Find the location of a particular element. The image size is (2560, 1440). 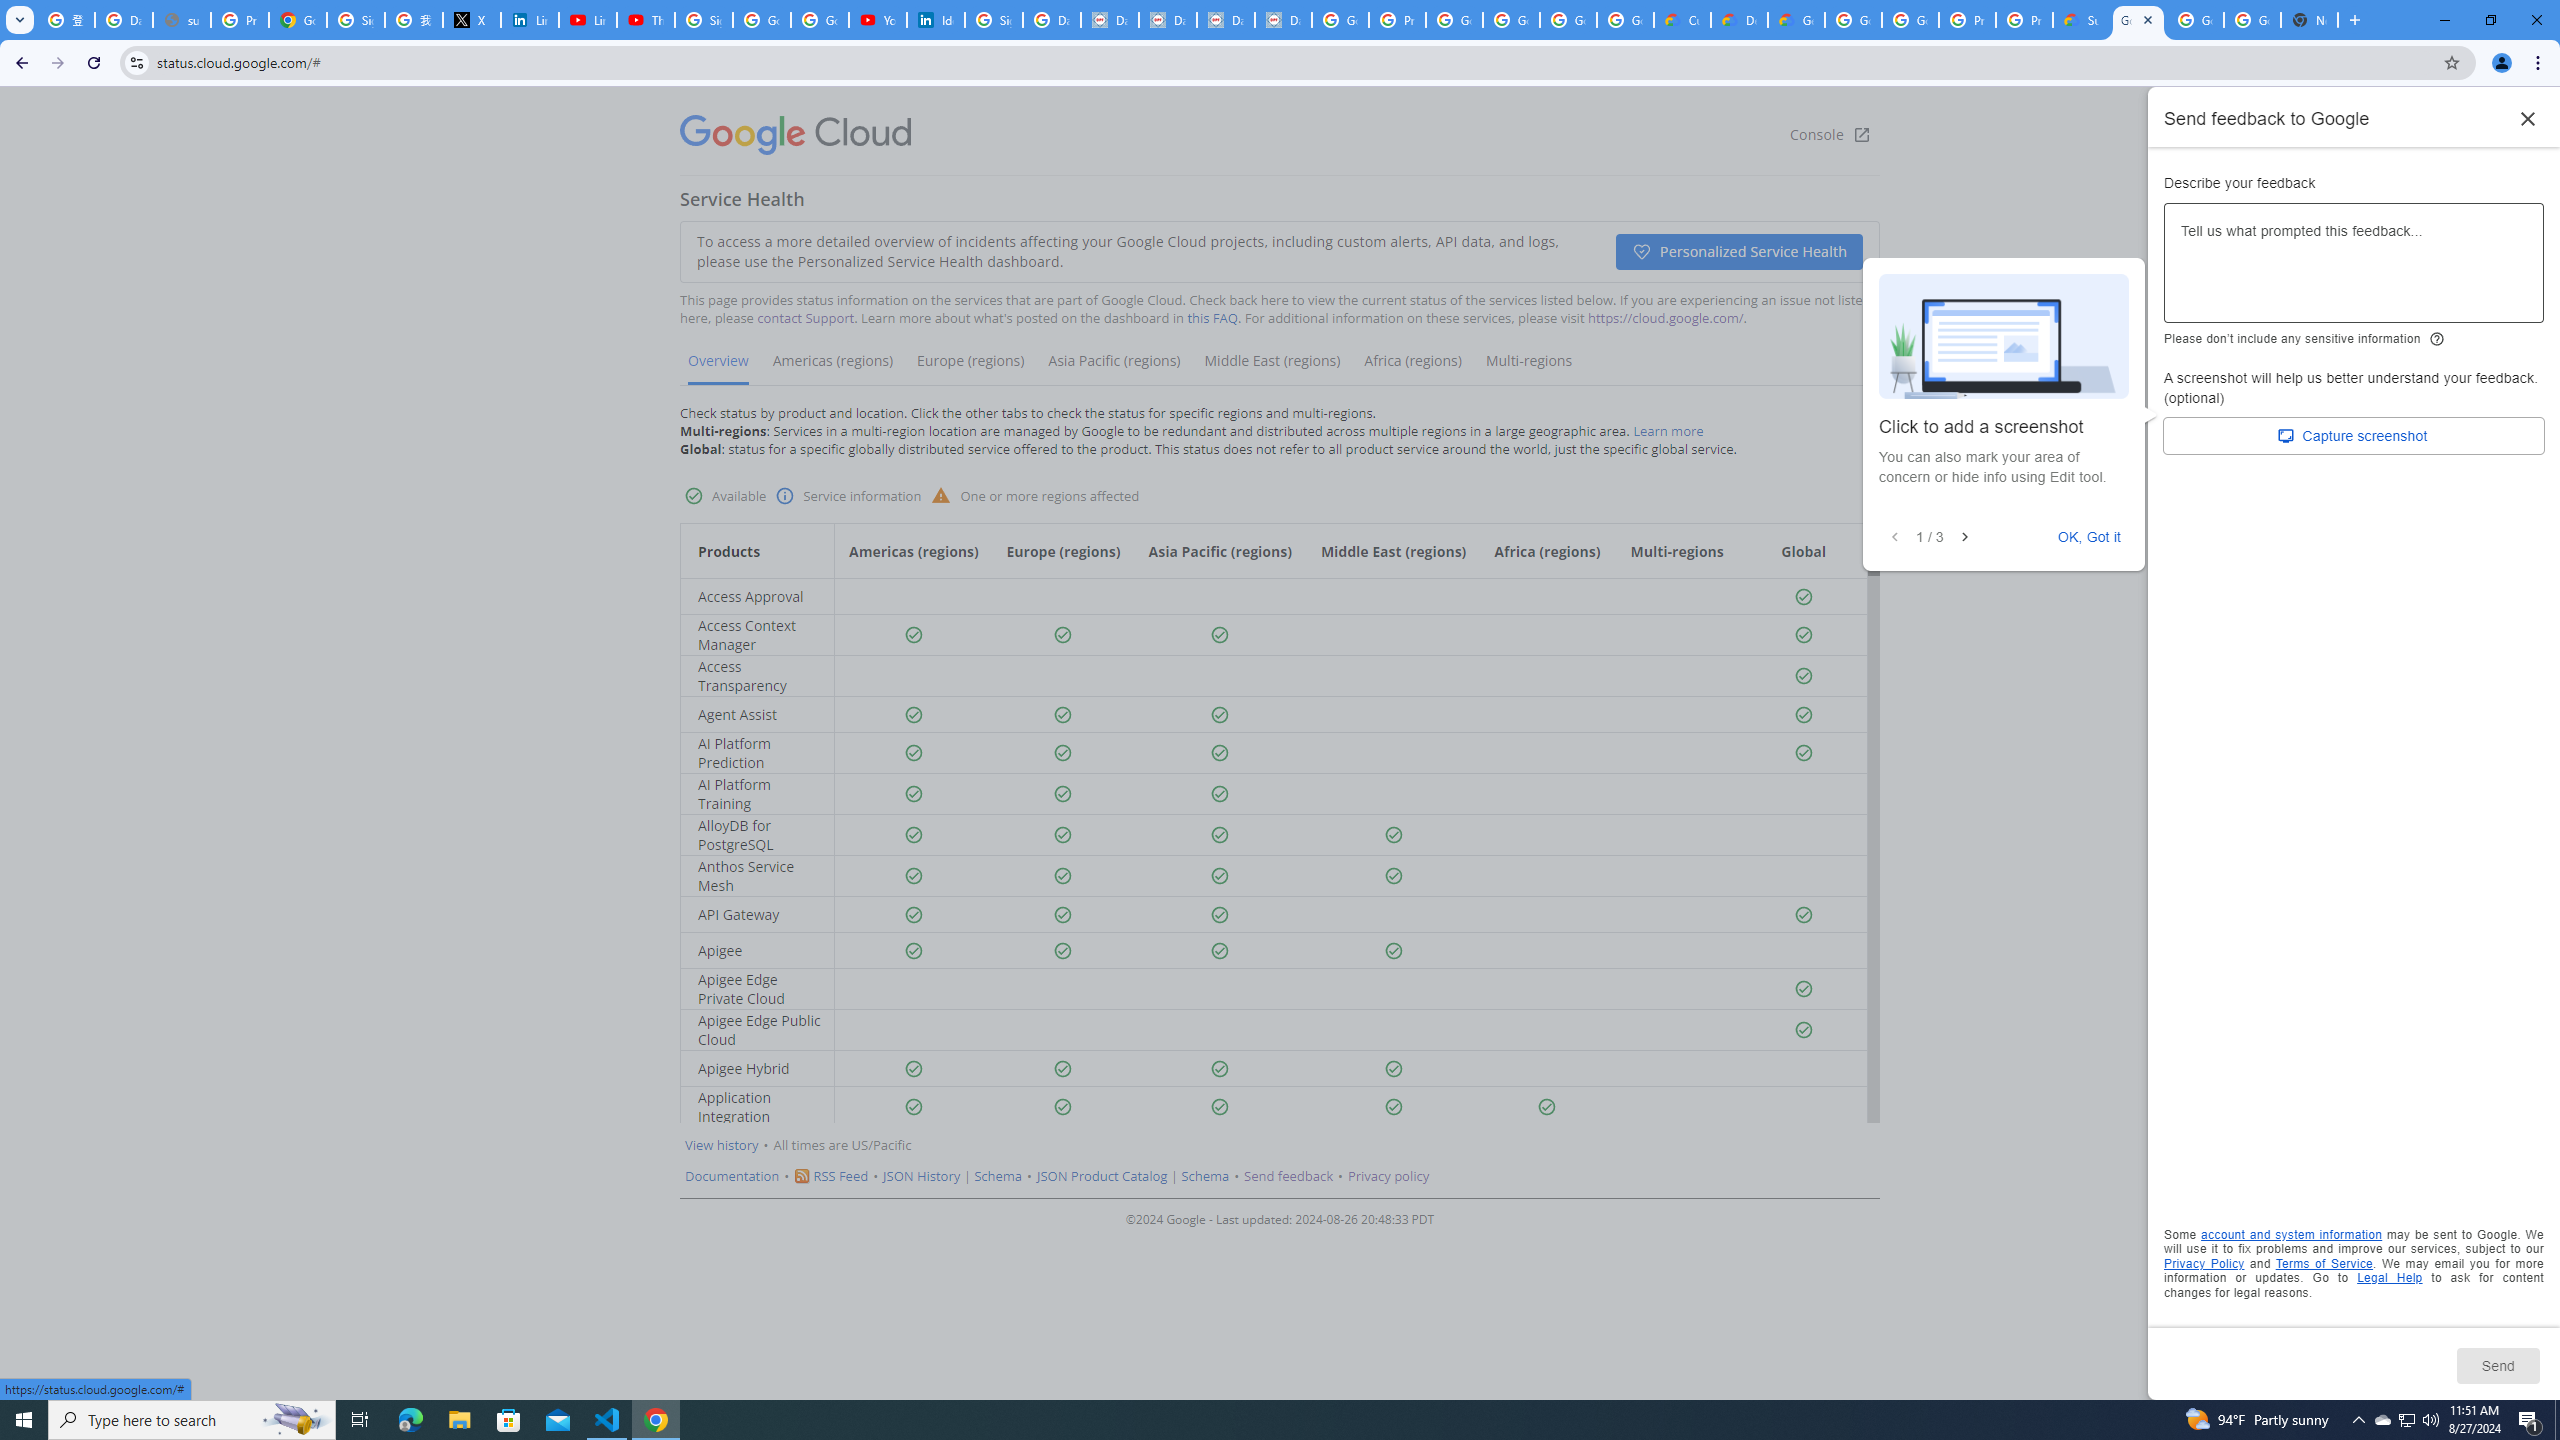

Send is located at coordinates (2497, 1365).